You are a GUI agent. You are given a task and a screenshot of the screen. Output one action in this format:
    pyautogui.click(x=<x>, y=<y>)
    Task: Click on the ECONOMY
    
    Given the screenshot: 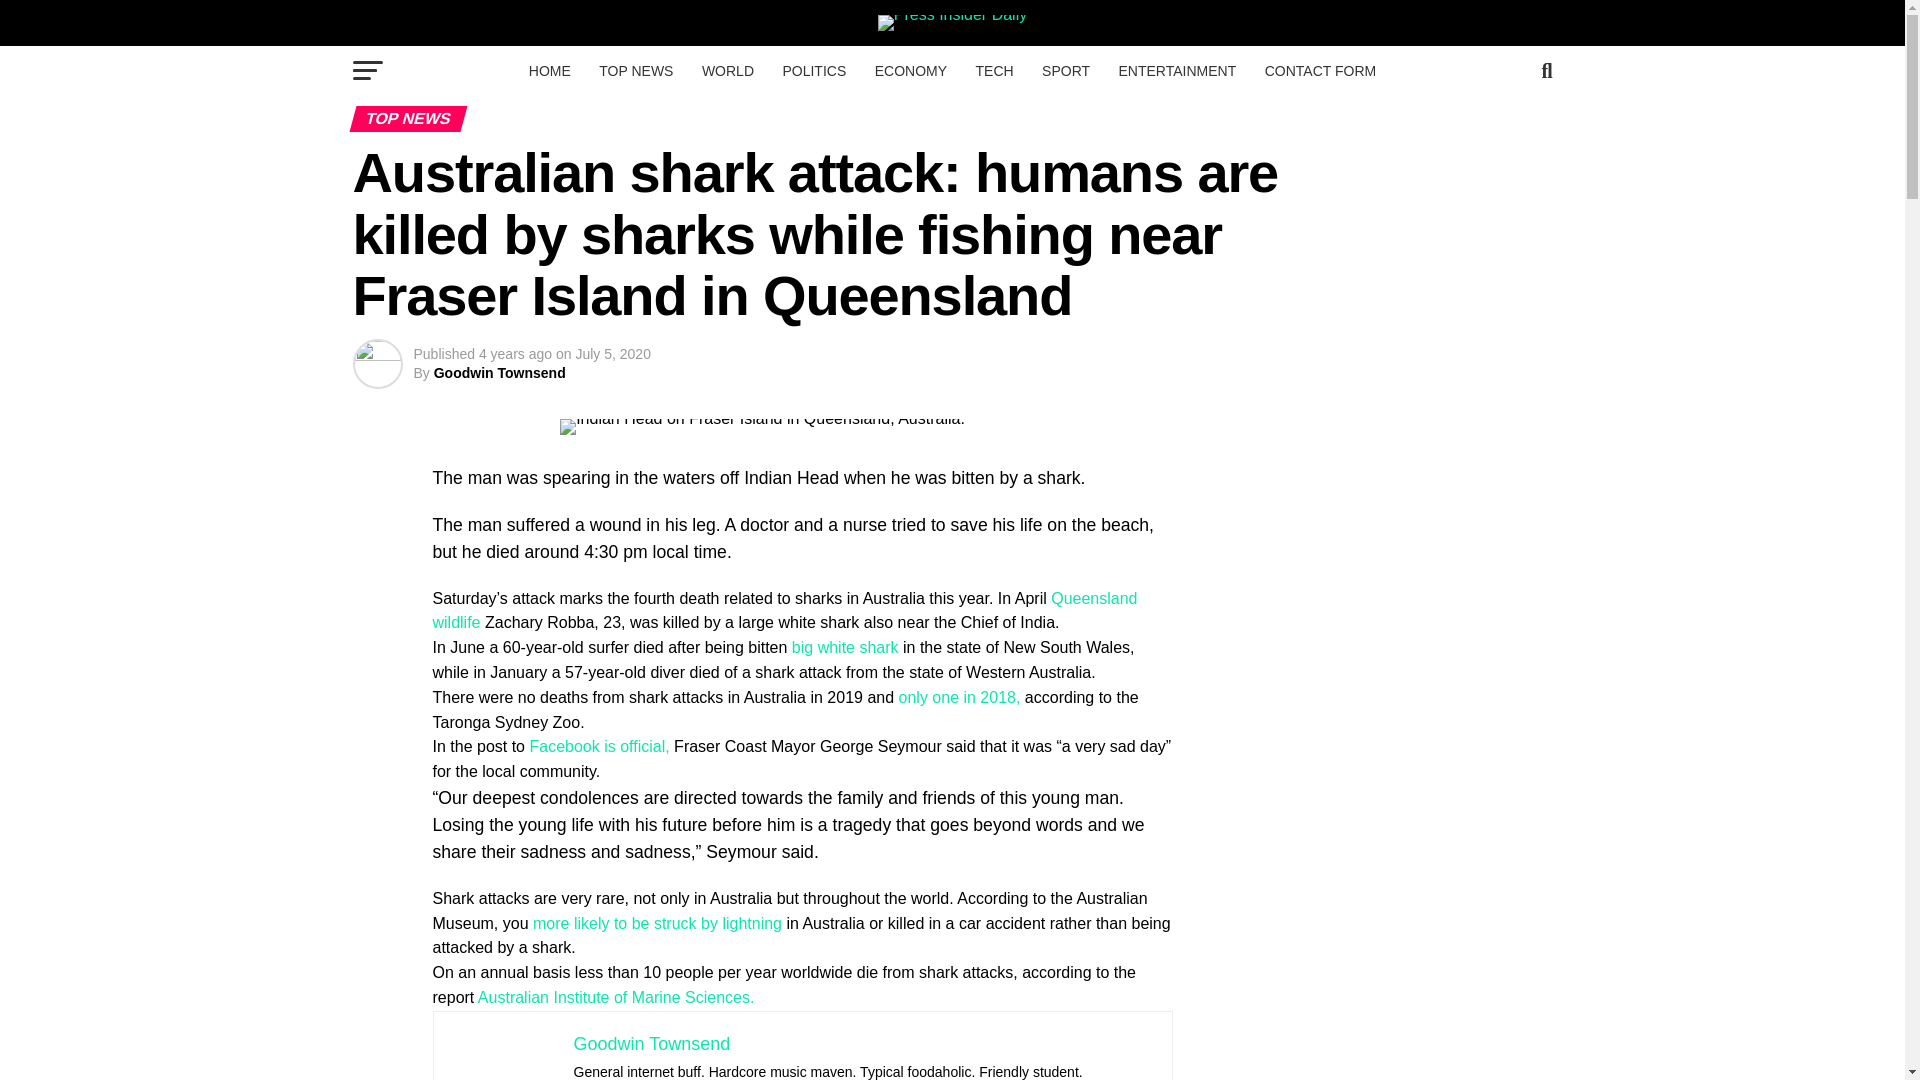 What is the action you would take?
    pyautogui.click(x=910, y=71)
    